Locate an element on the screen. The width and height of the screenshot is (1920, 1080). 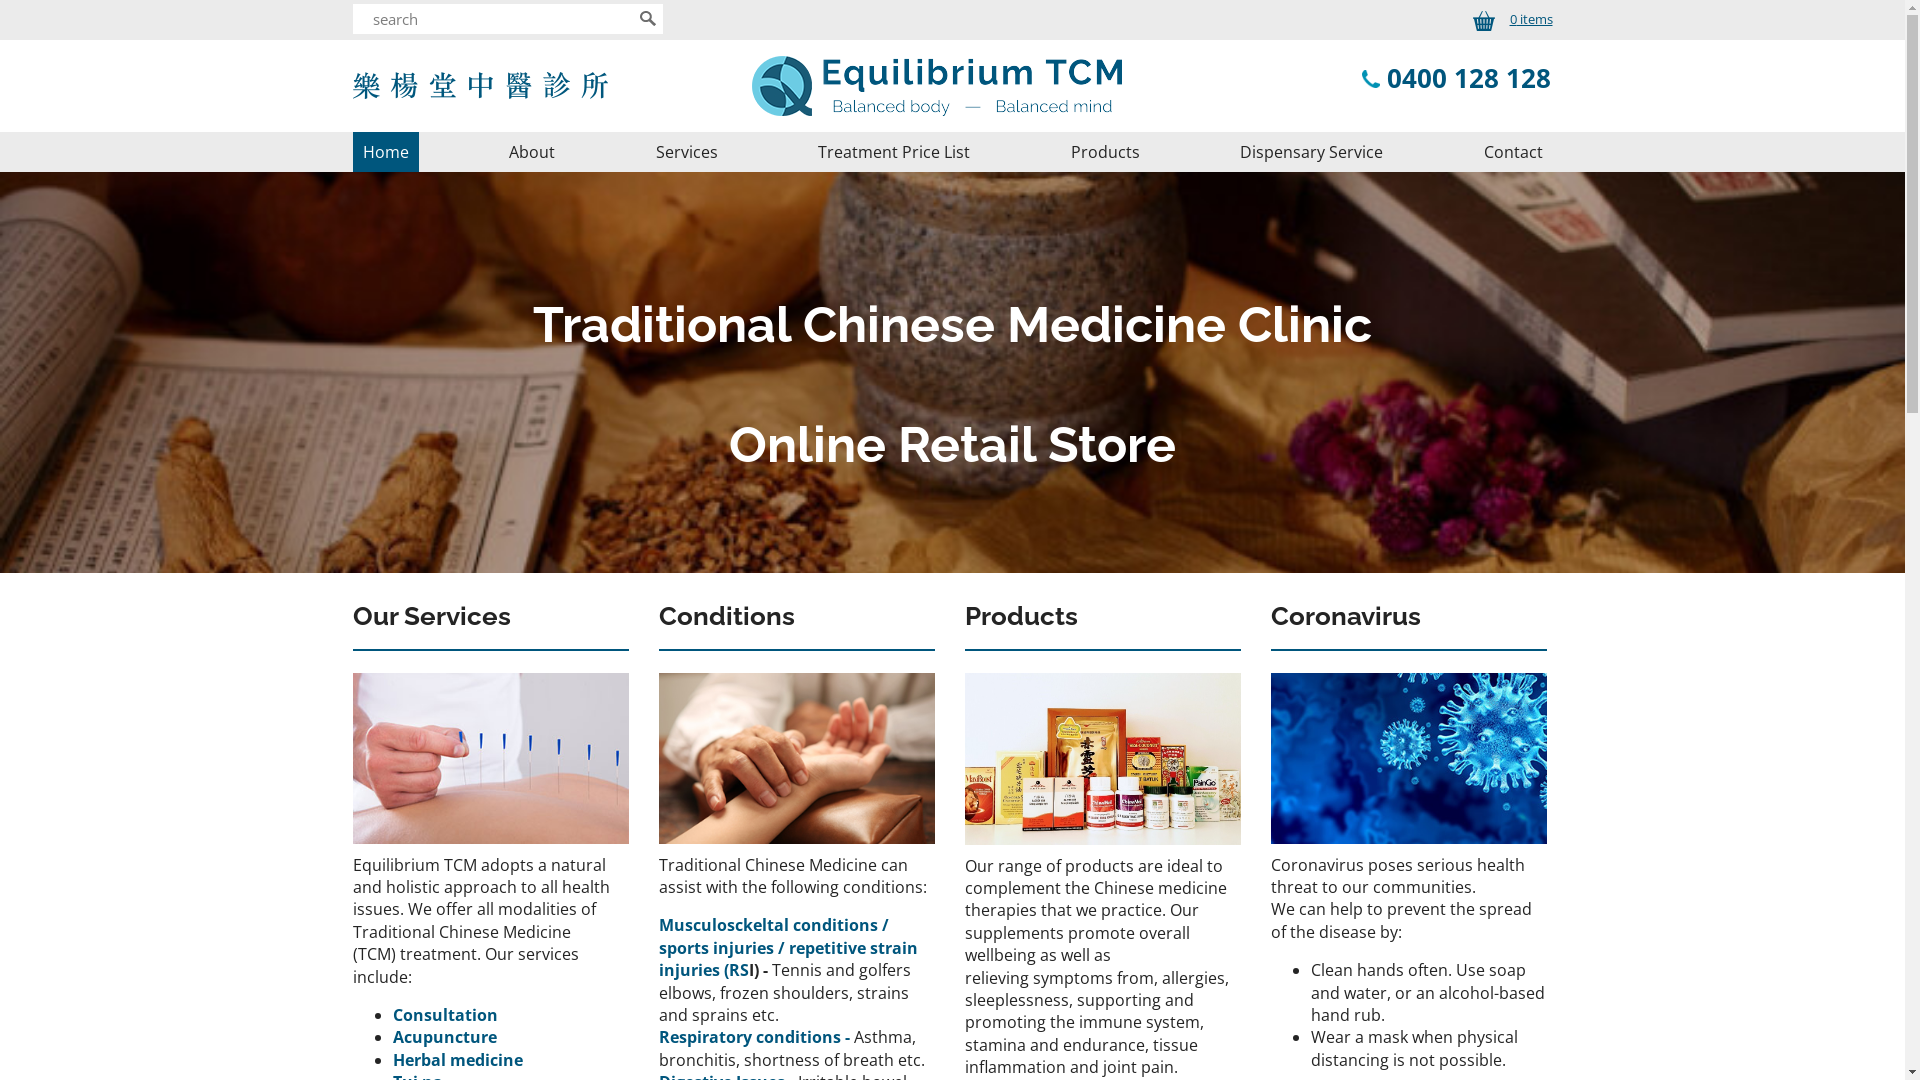
Treatment Price List is located at coordinates (894, 152).